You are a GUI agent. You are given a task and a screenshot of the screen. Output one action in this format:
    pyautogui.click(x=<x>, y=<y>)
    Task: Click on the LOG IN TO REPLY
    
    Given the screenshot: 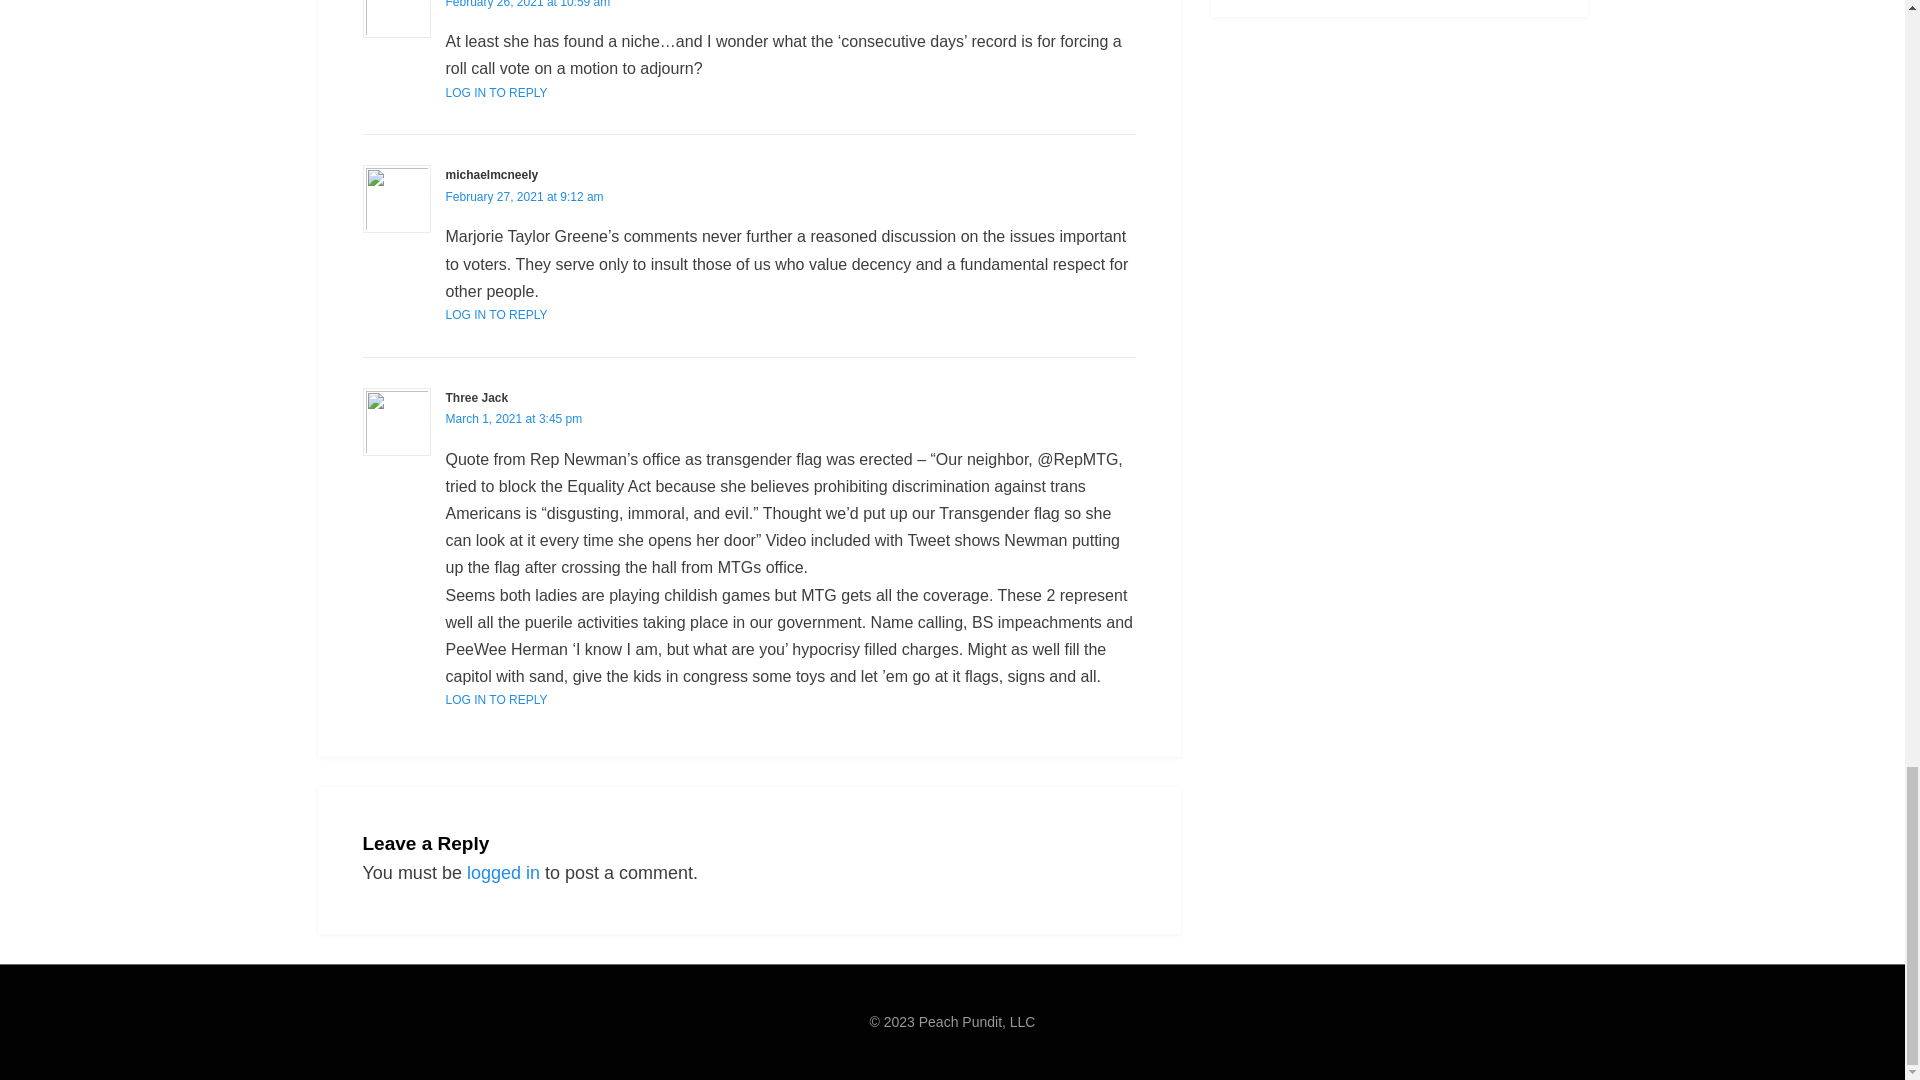 What is the action you would take?
    pyautogui.click(x=496, y=93)
    